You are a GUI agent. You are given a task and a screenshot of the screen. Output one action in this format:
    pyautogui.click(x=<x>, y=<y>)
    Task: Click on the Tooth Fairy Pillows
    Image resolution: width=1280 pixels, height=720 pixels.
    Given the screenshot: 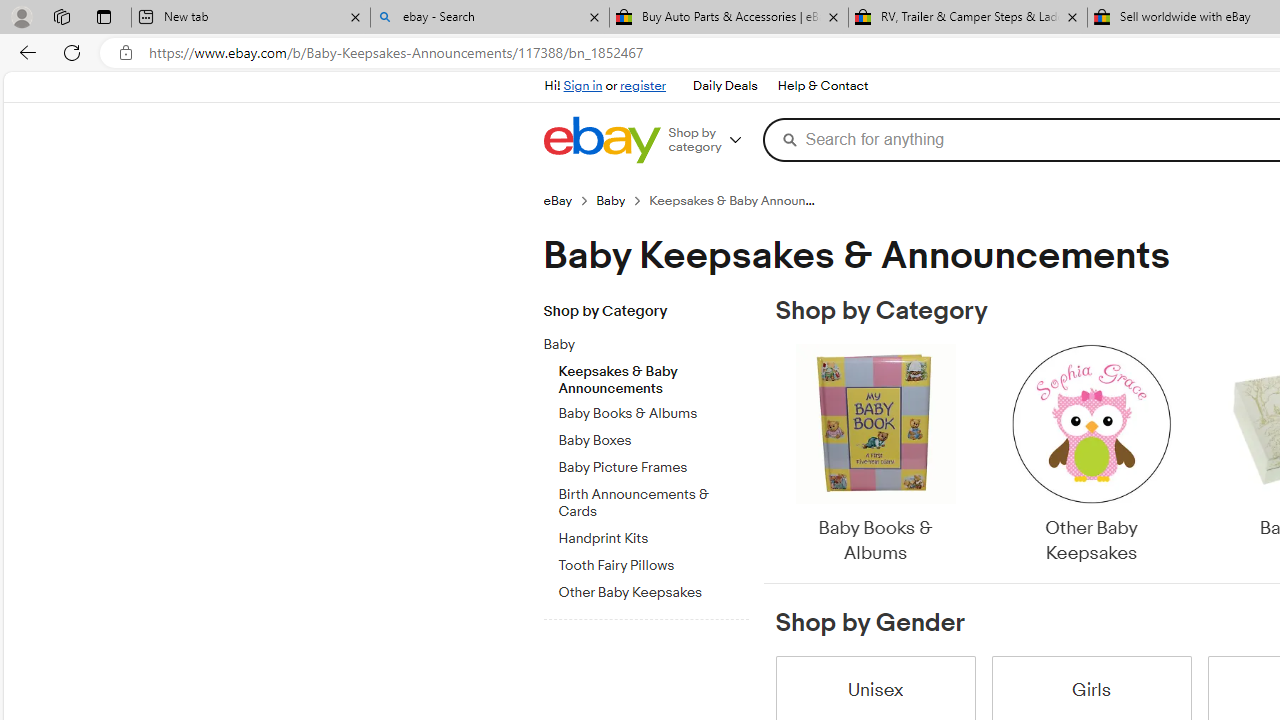 What is the action you would take?
    pyautogui.click(x=653, y=566)
    